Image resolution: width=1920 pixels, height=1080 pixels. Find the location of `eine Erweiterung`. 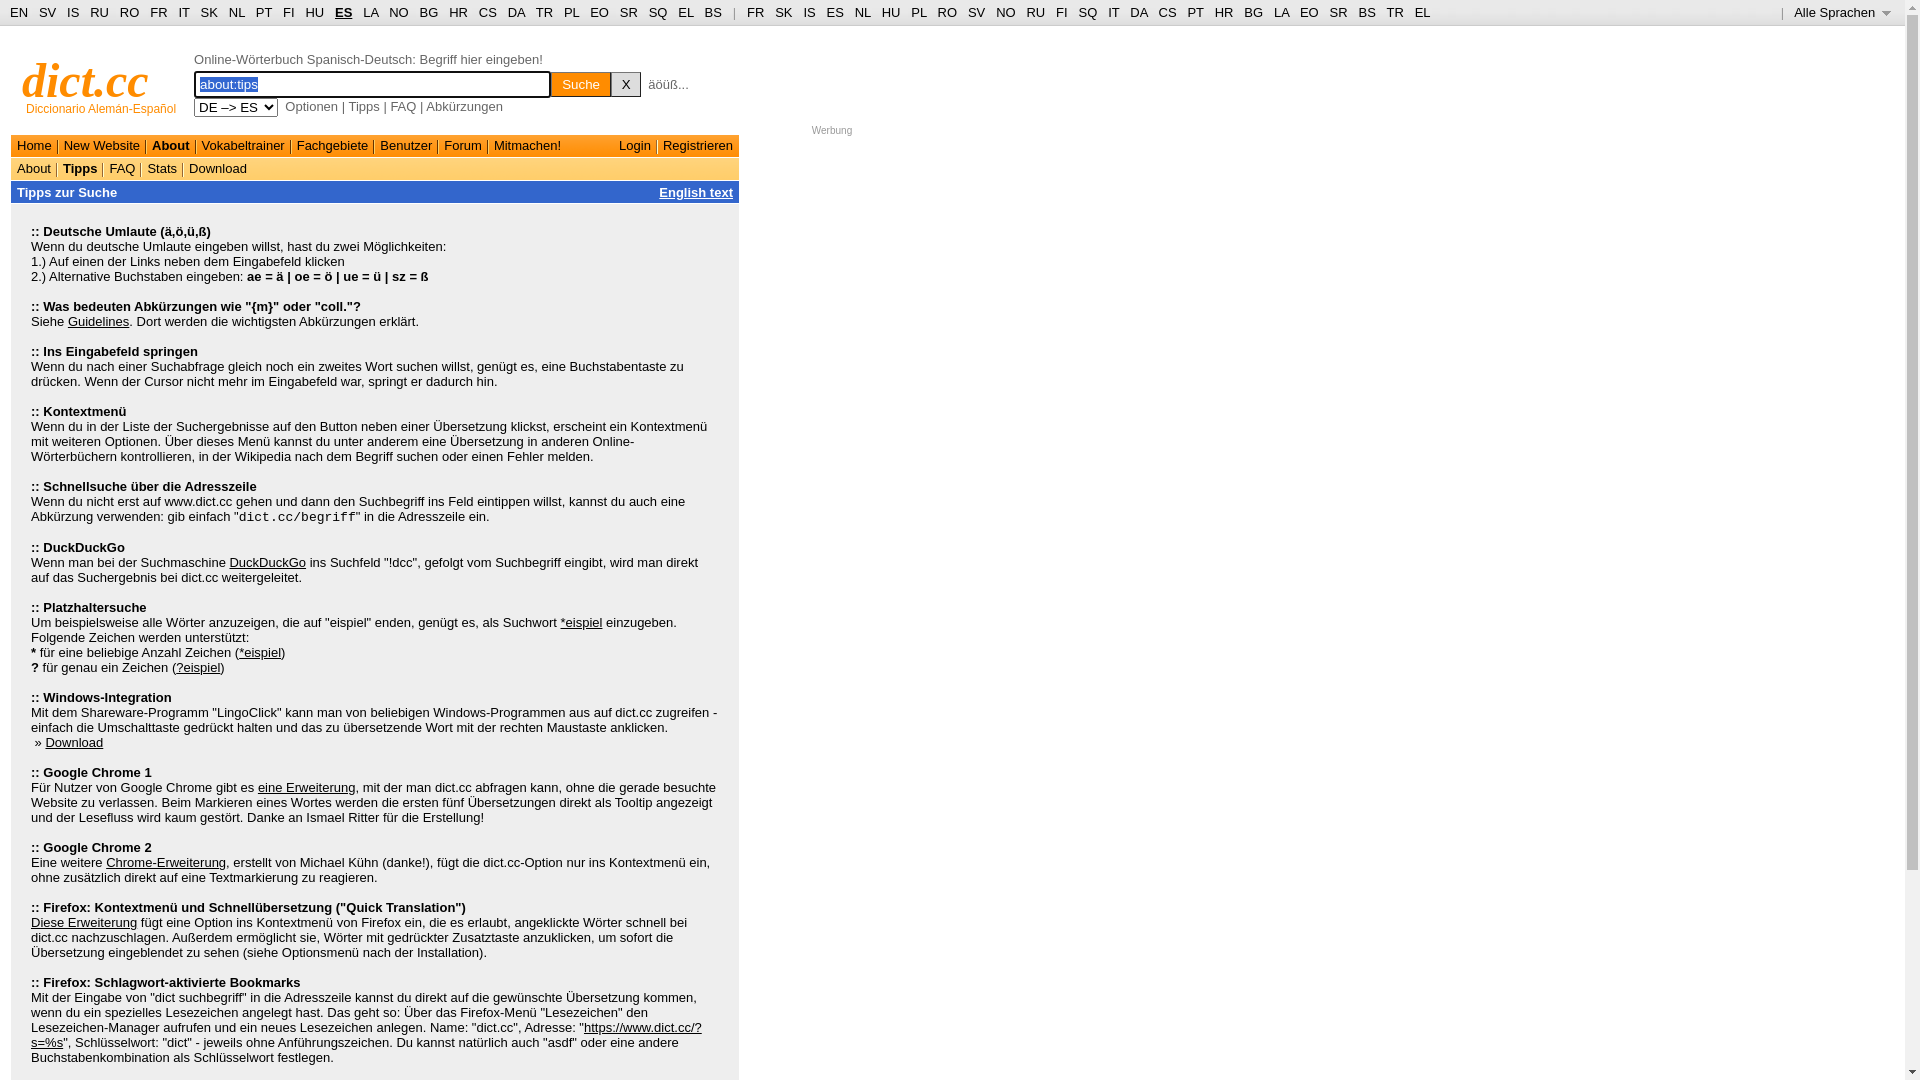

eine Erweiterung is located at coordinates (307, 788).